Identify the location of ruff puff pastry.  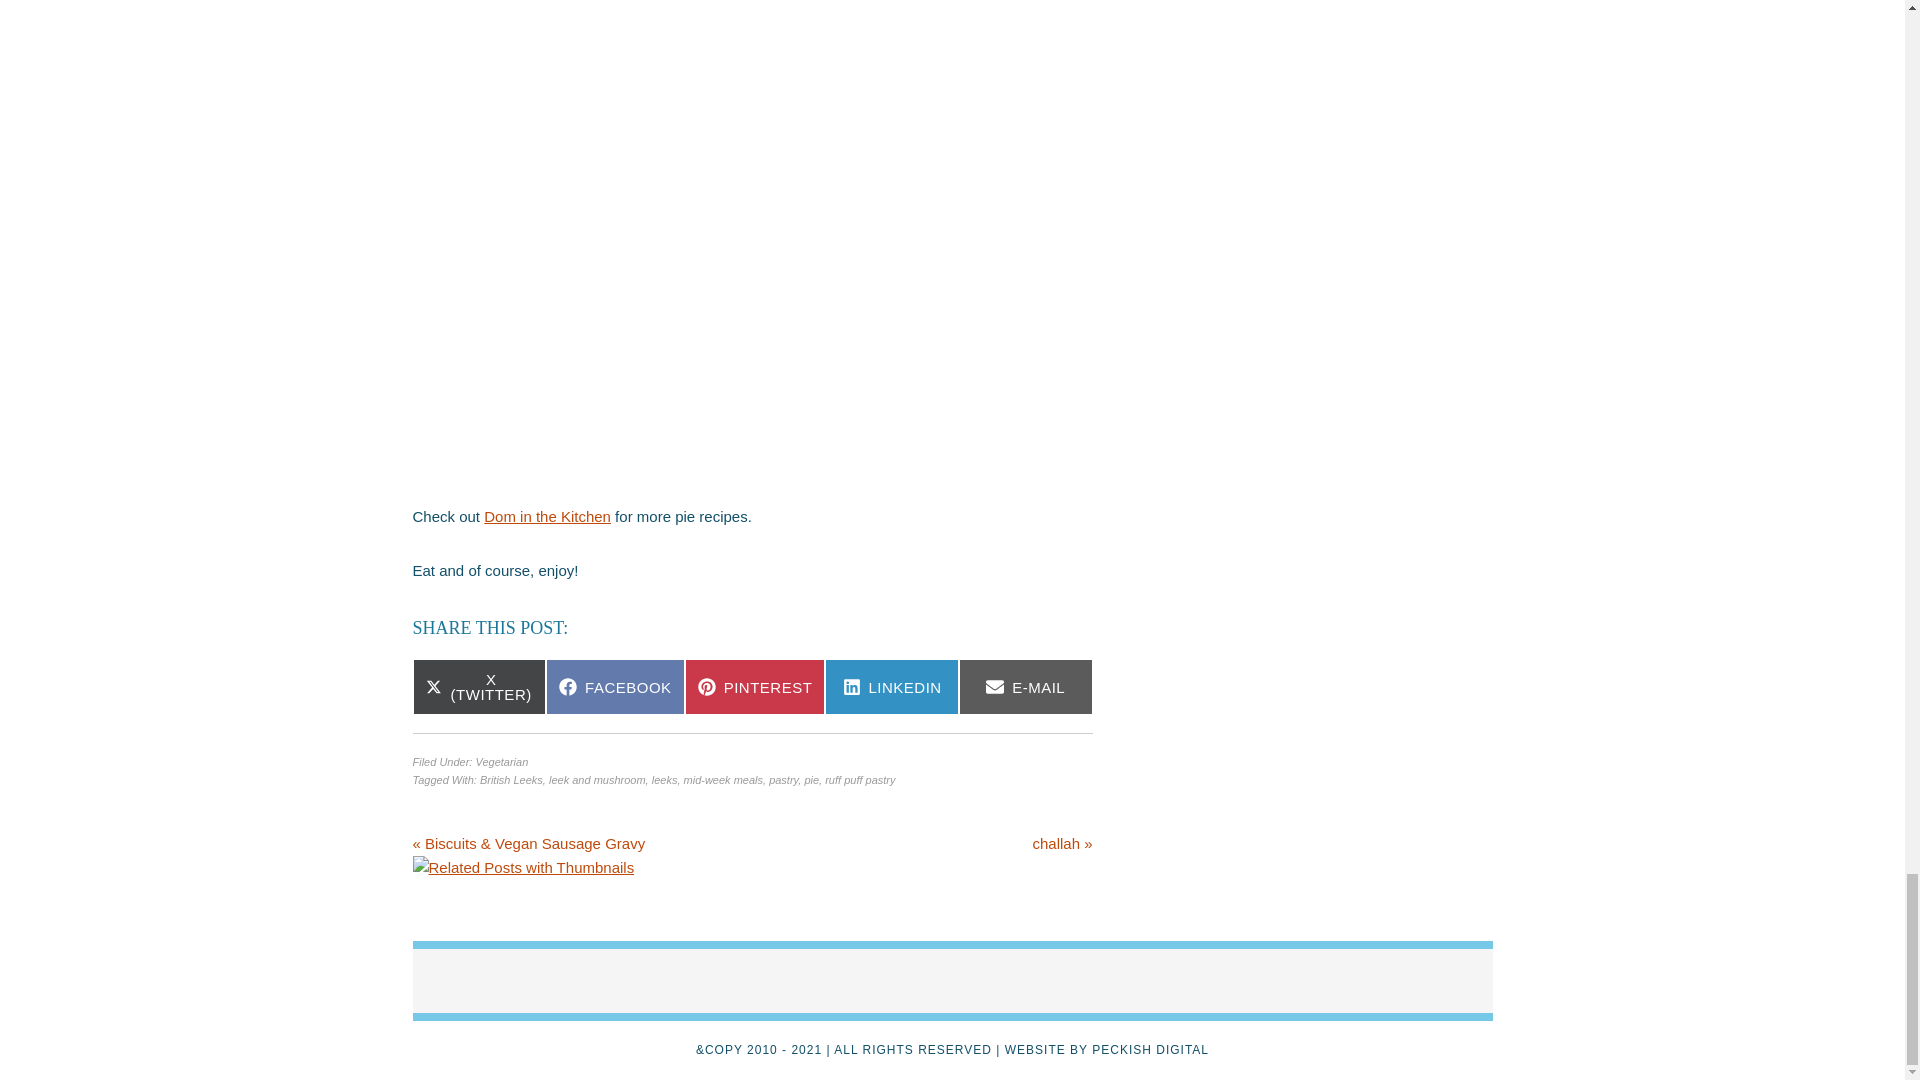
(860, 780).